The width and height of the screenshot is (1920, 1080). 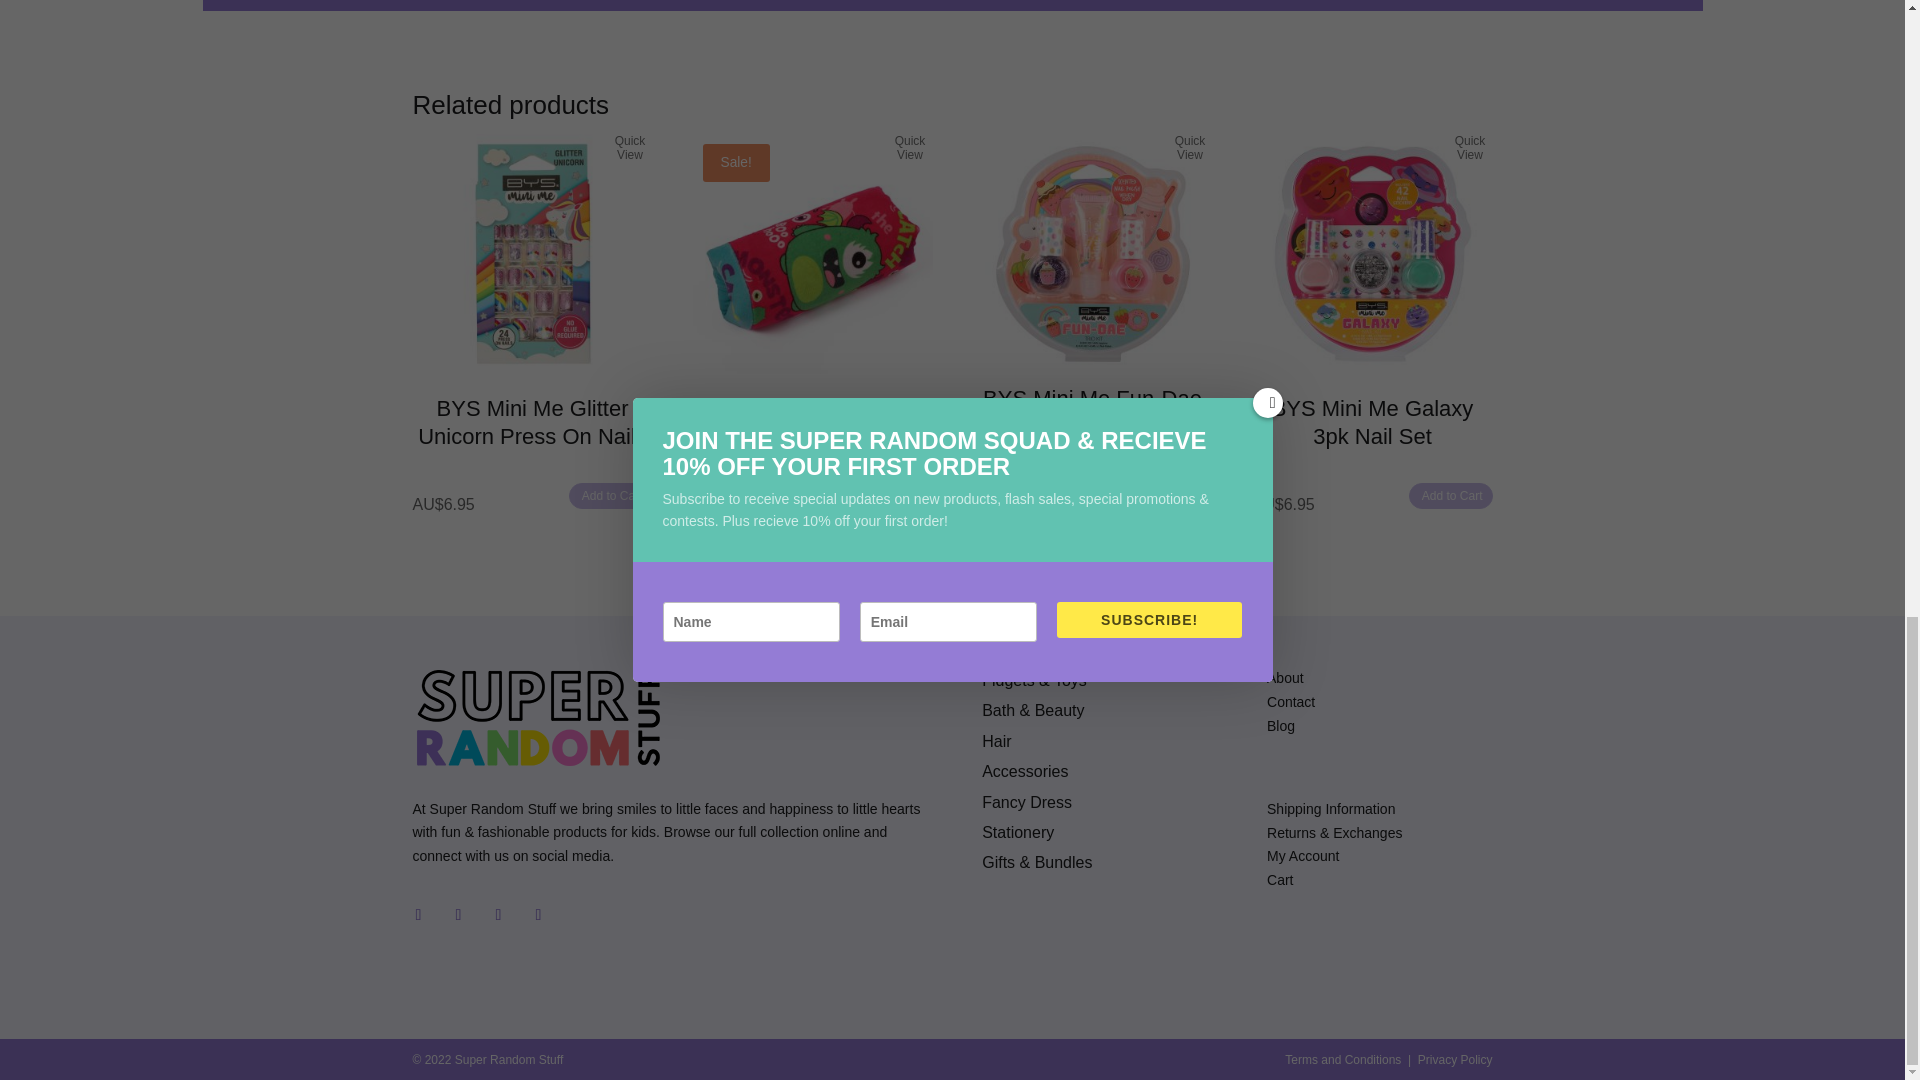 What do you see at coordinates (1470, 150) in the screenshot?
I see `Quick view` at bounding box center [1470, 150].